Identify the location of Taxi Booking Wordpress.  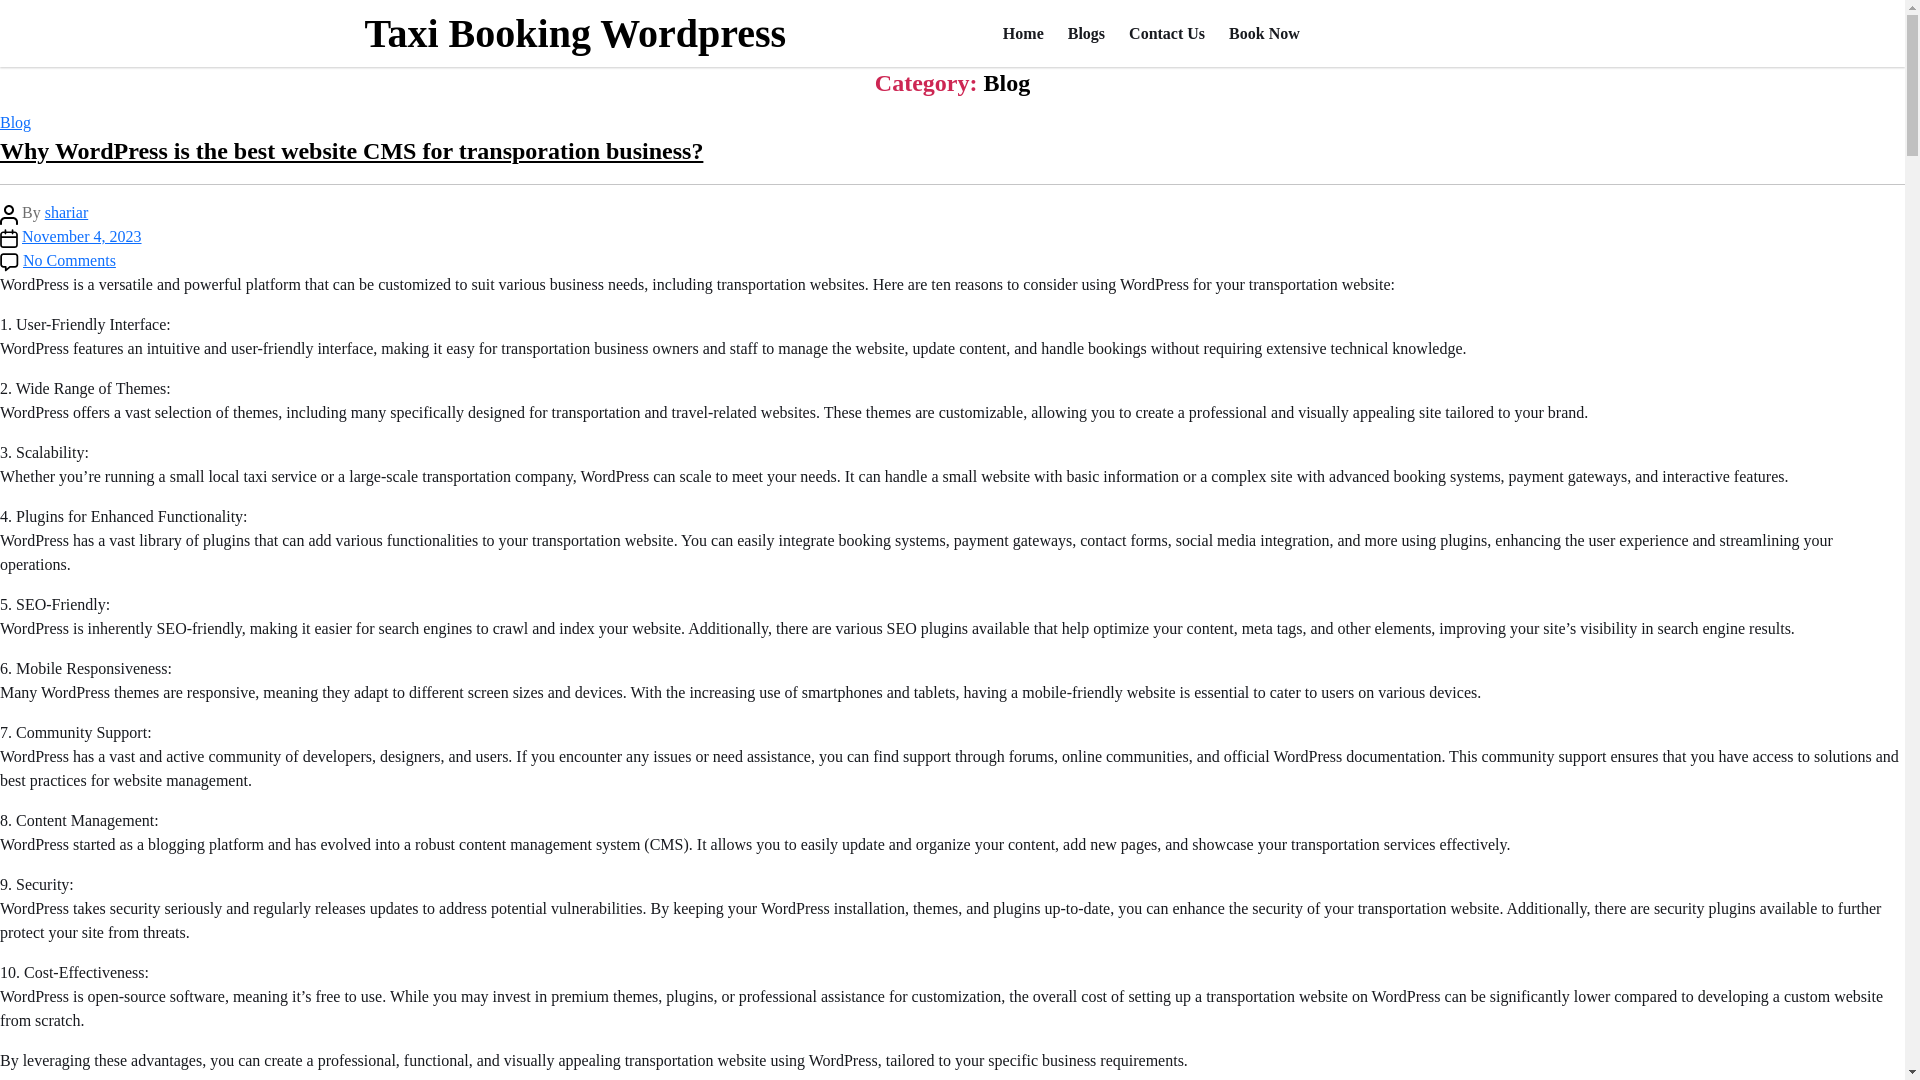
(574, 33).